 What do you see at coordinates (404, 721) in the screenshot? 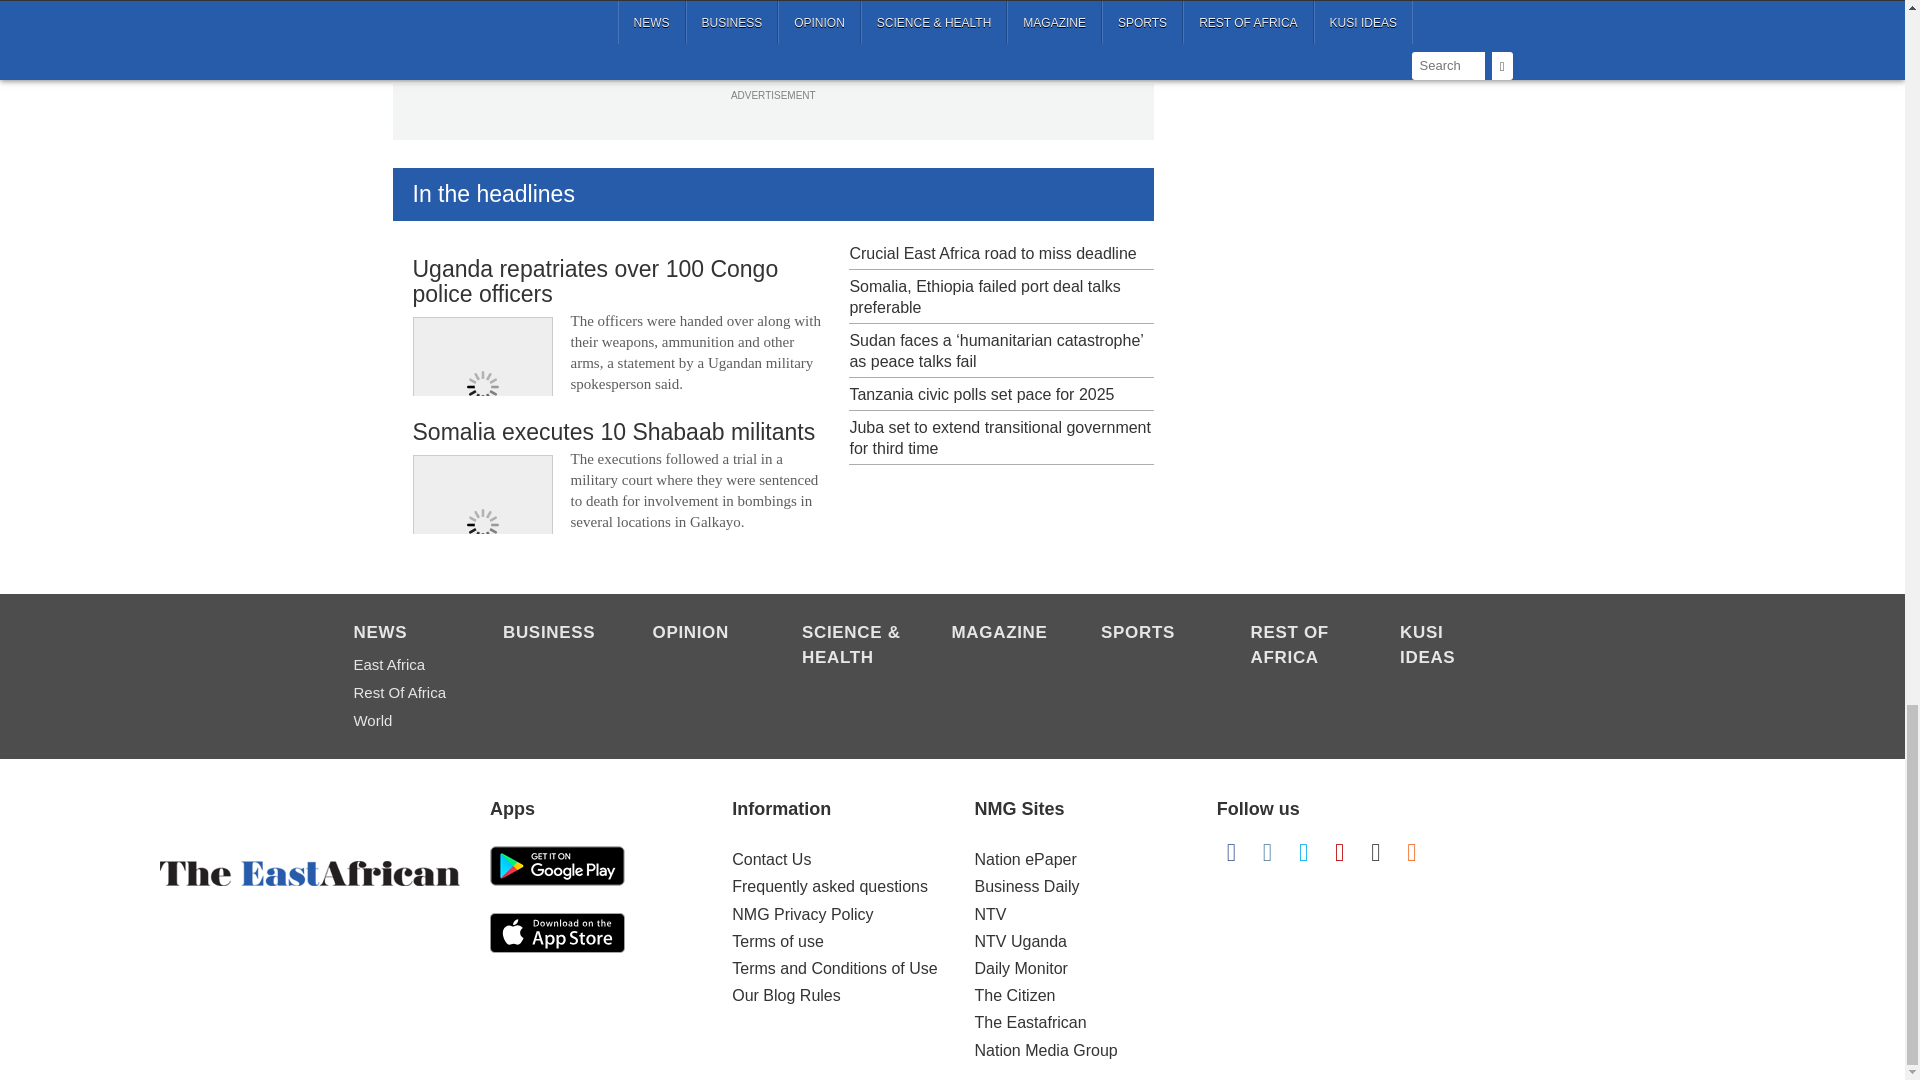
I see `World` at bounding box center [404, 721].